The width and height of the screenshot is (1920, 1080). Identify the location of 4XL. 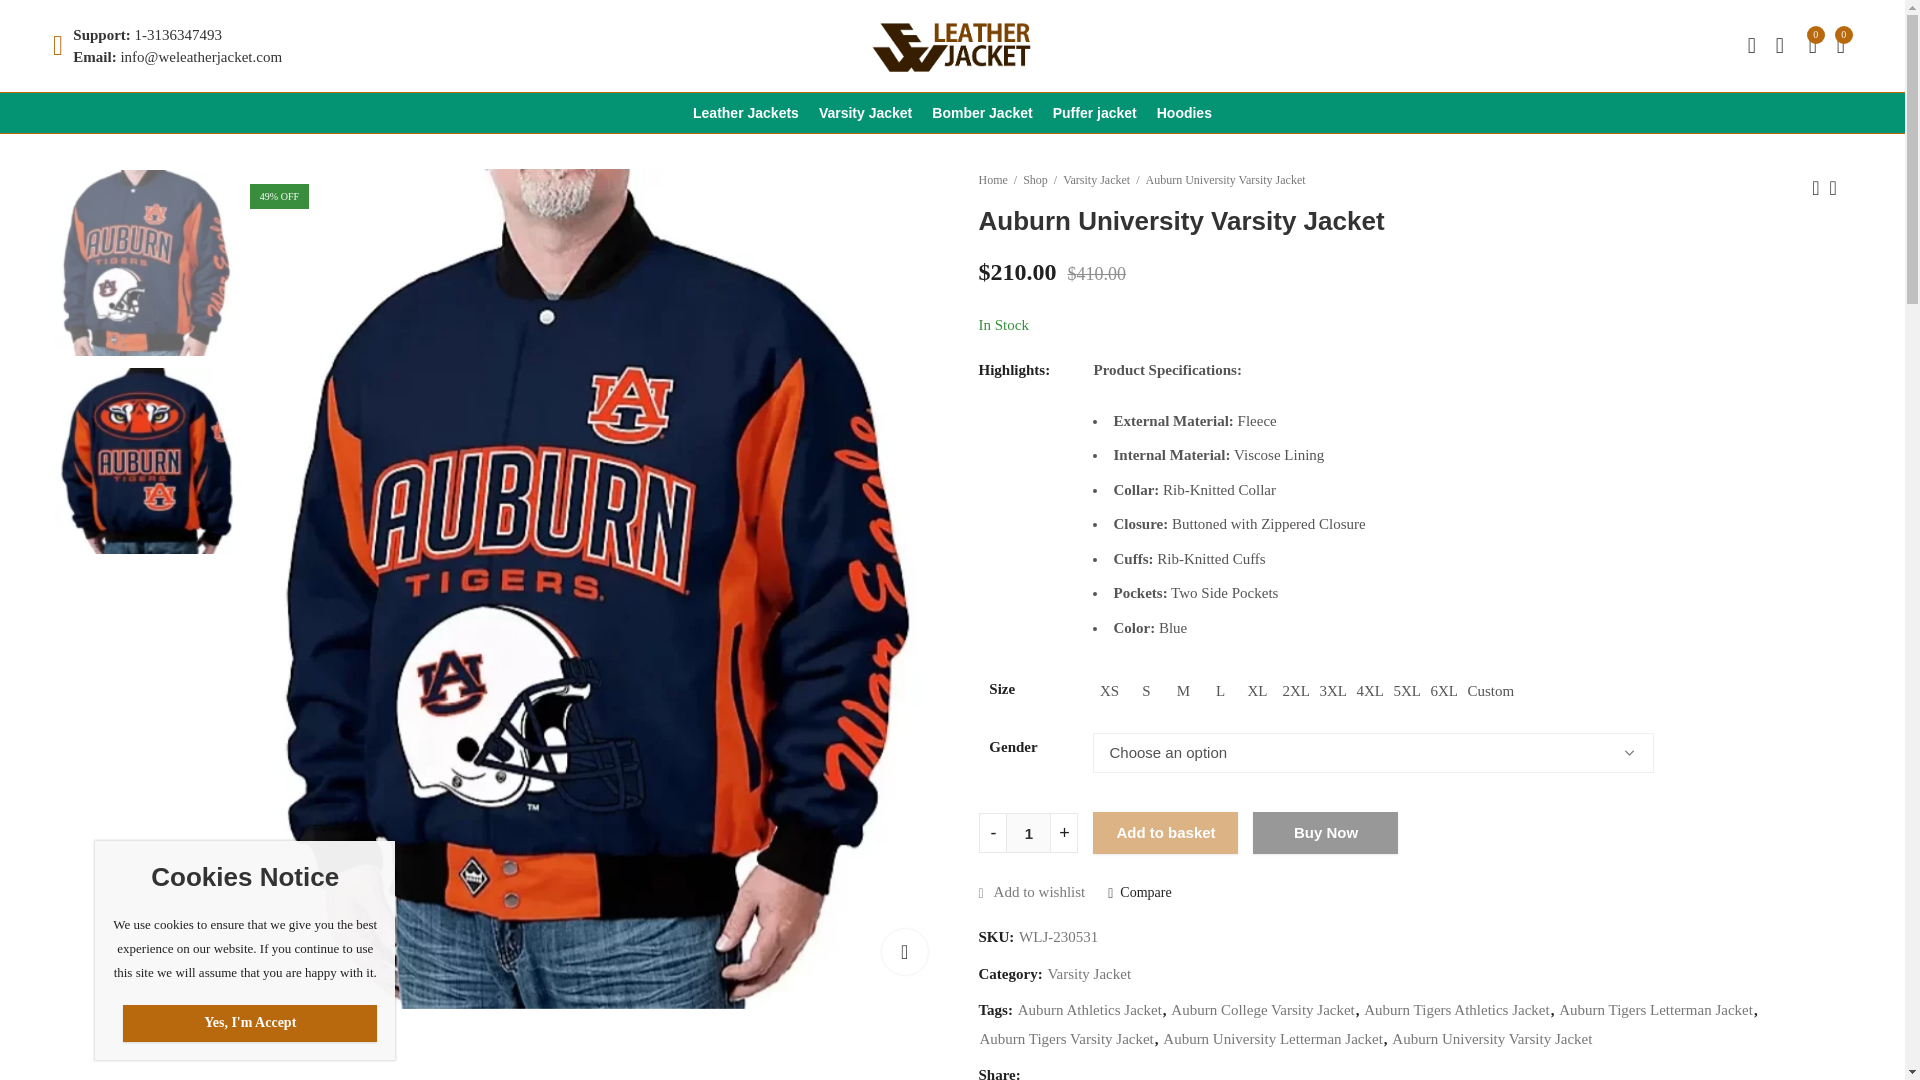
(1368, 691).